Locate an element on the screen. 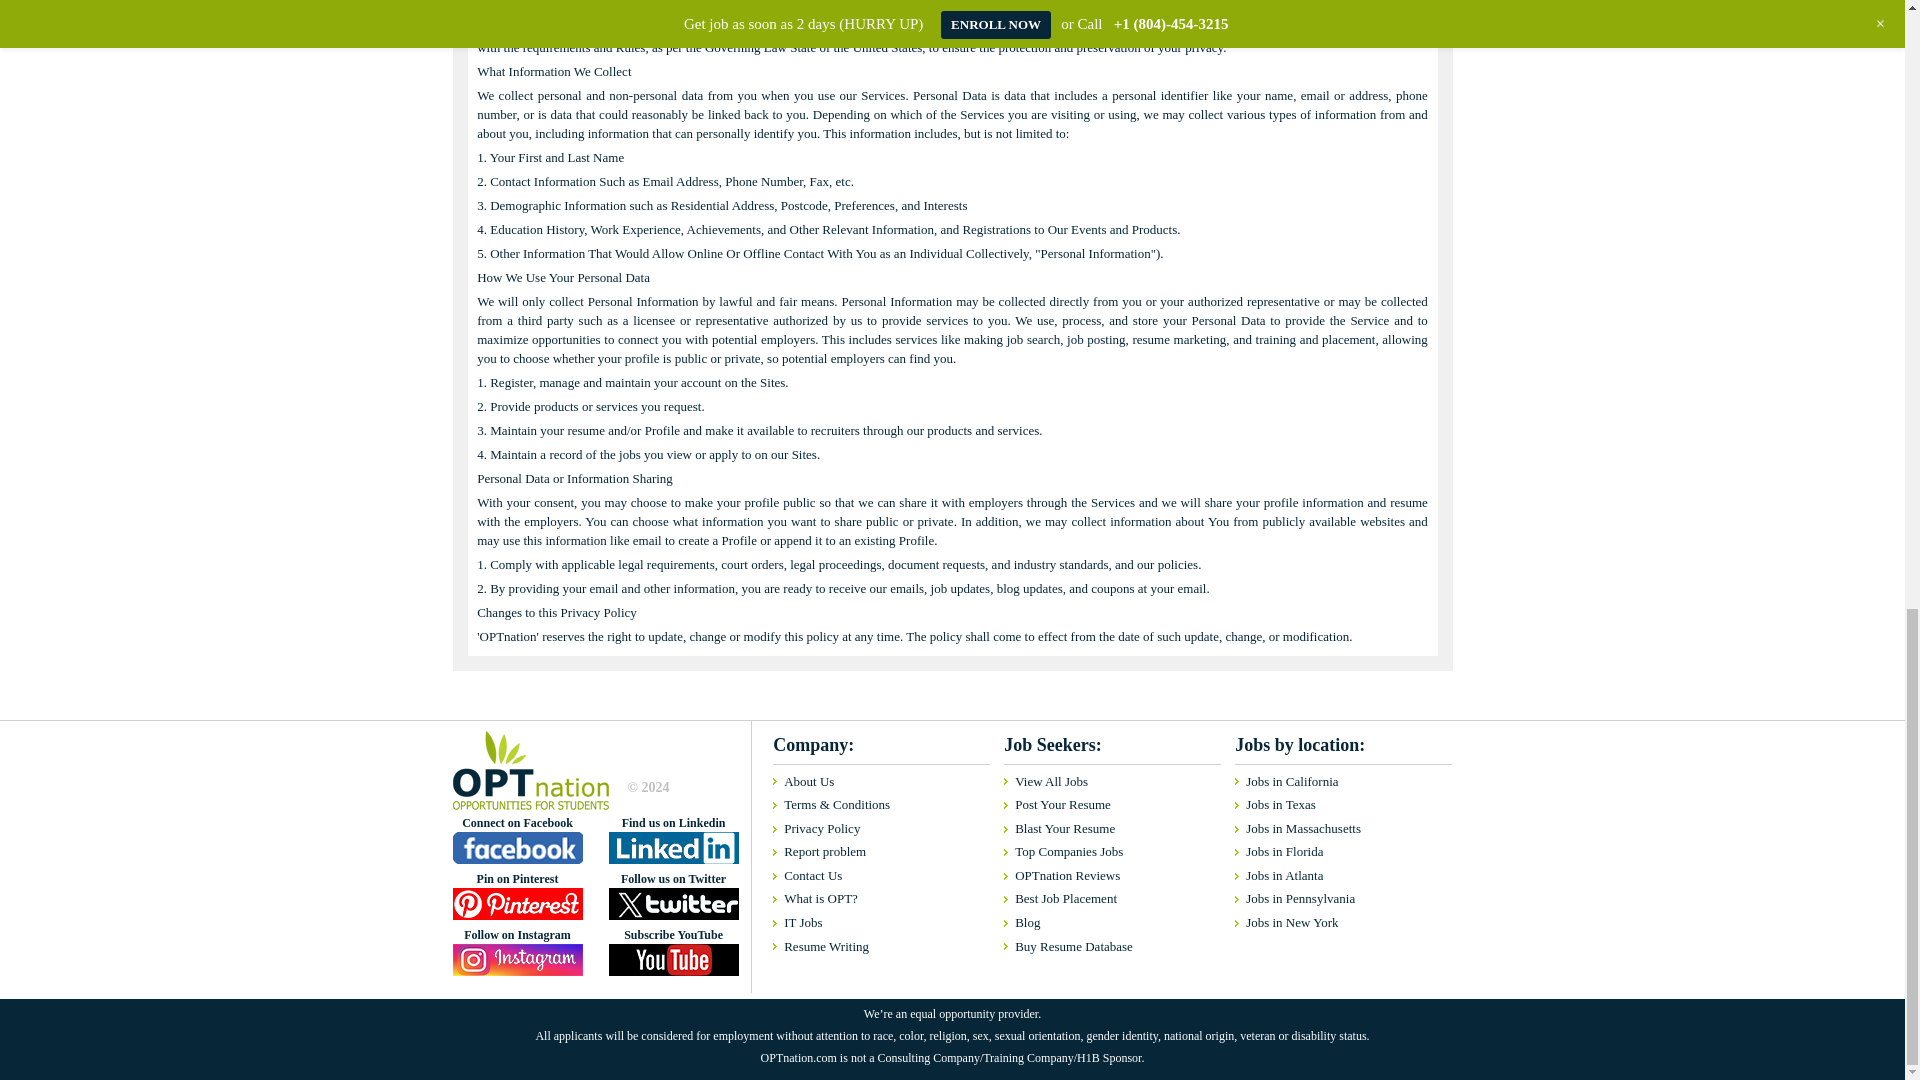  Jobs in Florida is located at coordinates (1338, 852).